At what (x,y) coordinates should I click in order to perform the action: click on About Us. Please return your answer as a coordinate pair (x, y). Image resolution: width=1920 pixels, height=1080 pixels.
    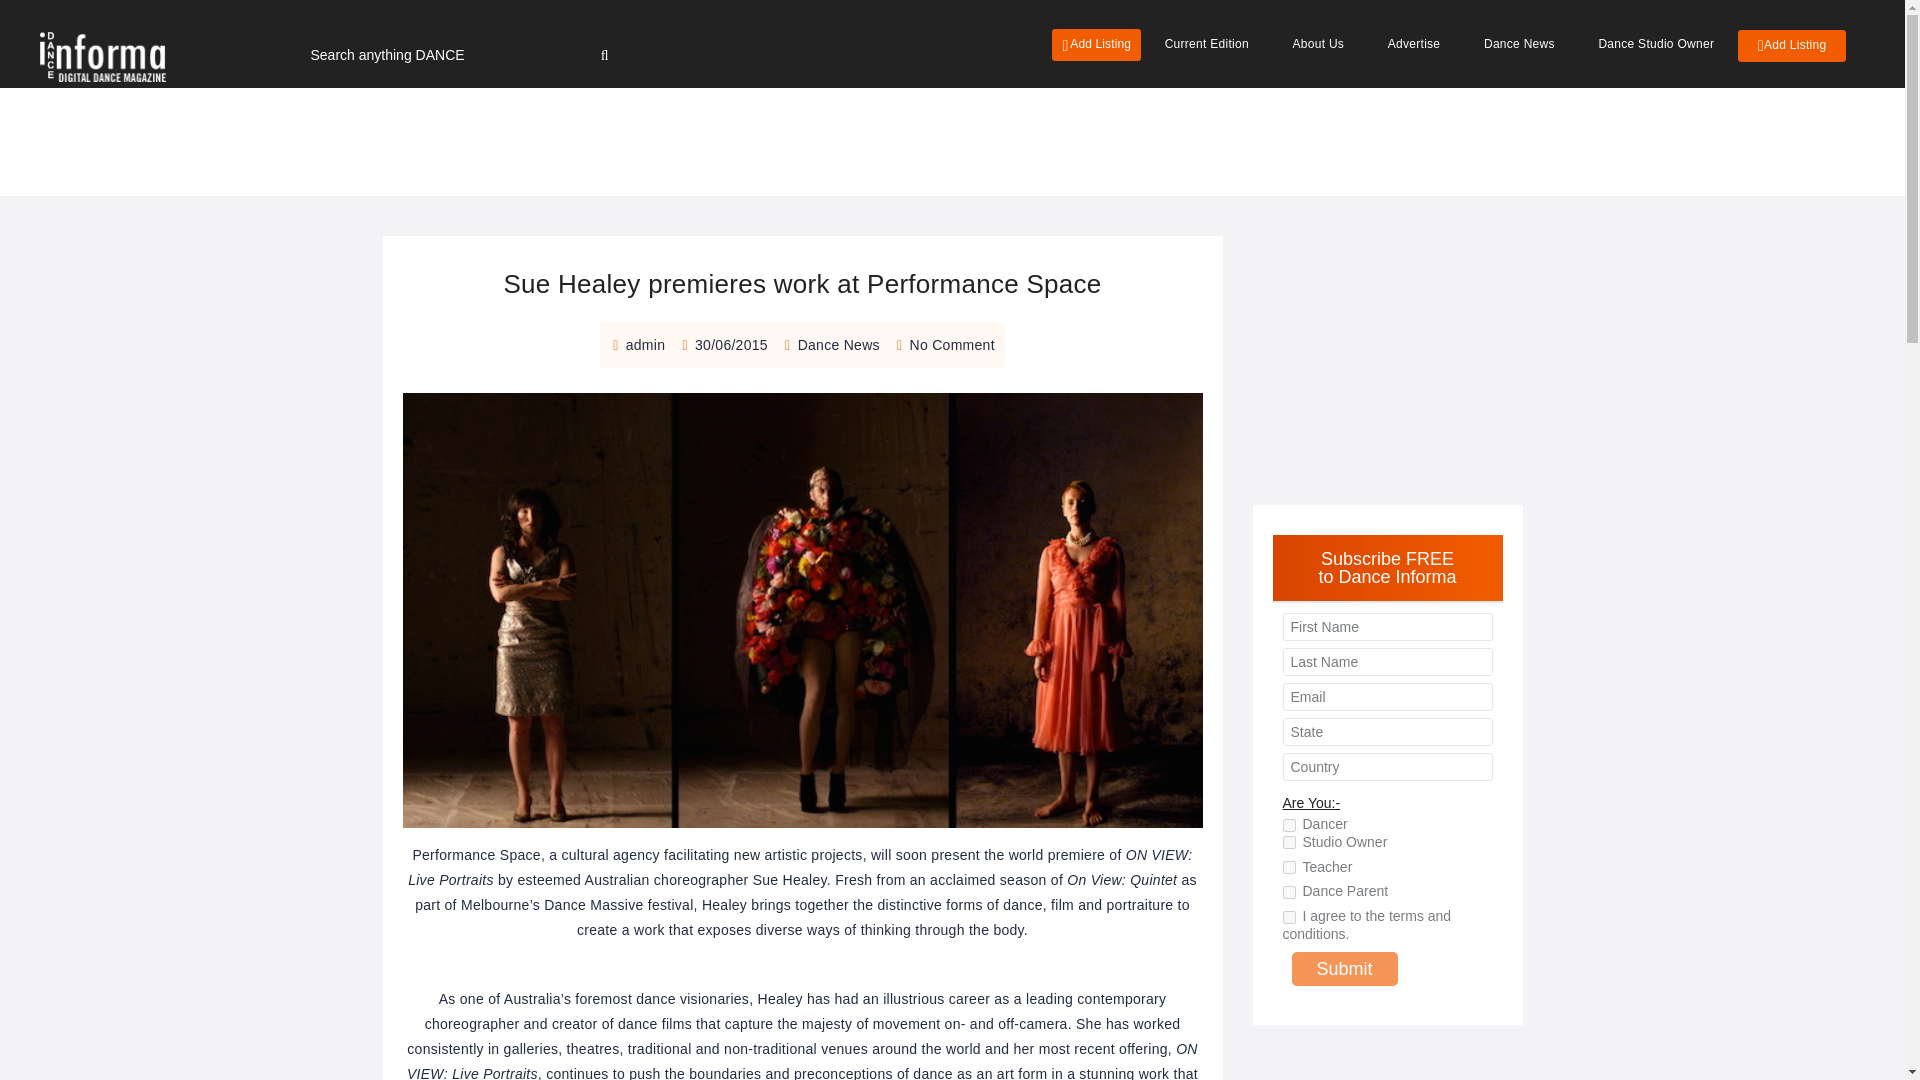
    Looking at the image, I should click on (1318, 44).